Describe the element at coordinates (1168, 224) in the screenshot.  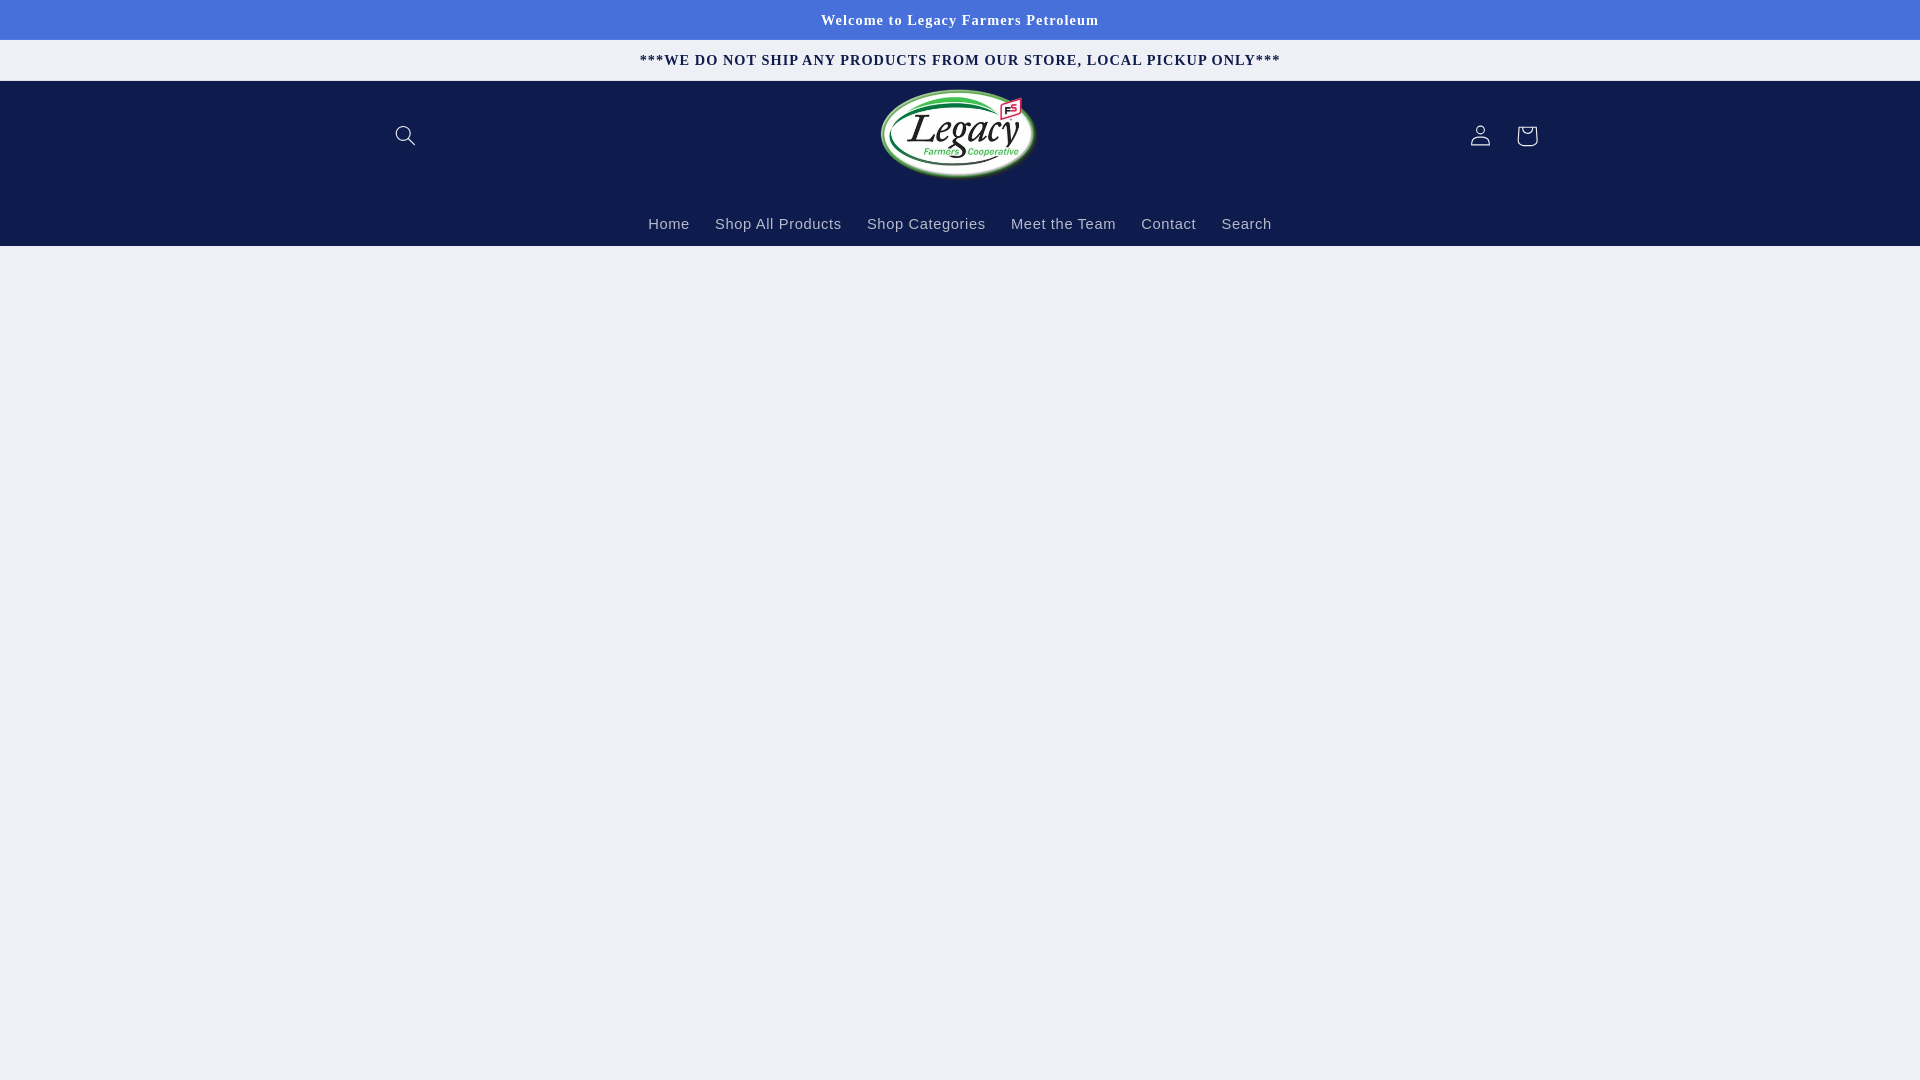
I see `Contact` at that location.